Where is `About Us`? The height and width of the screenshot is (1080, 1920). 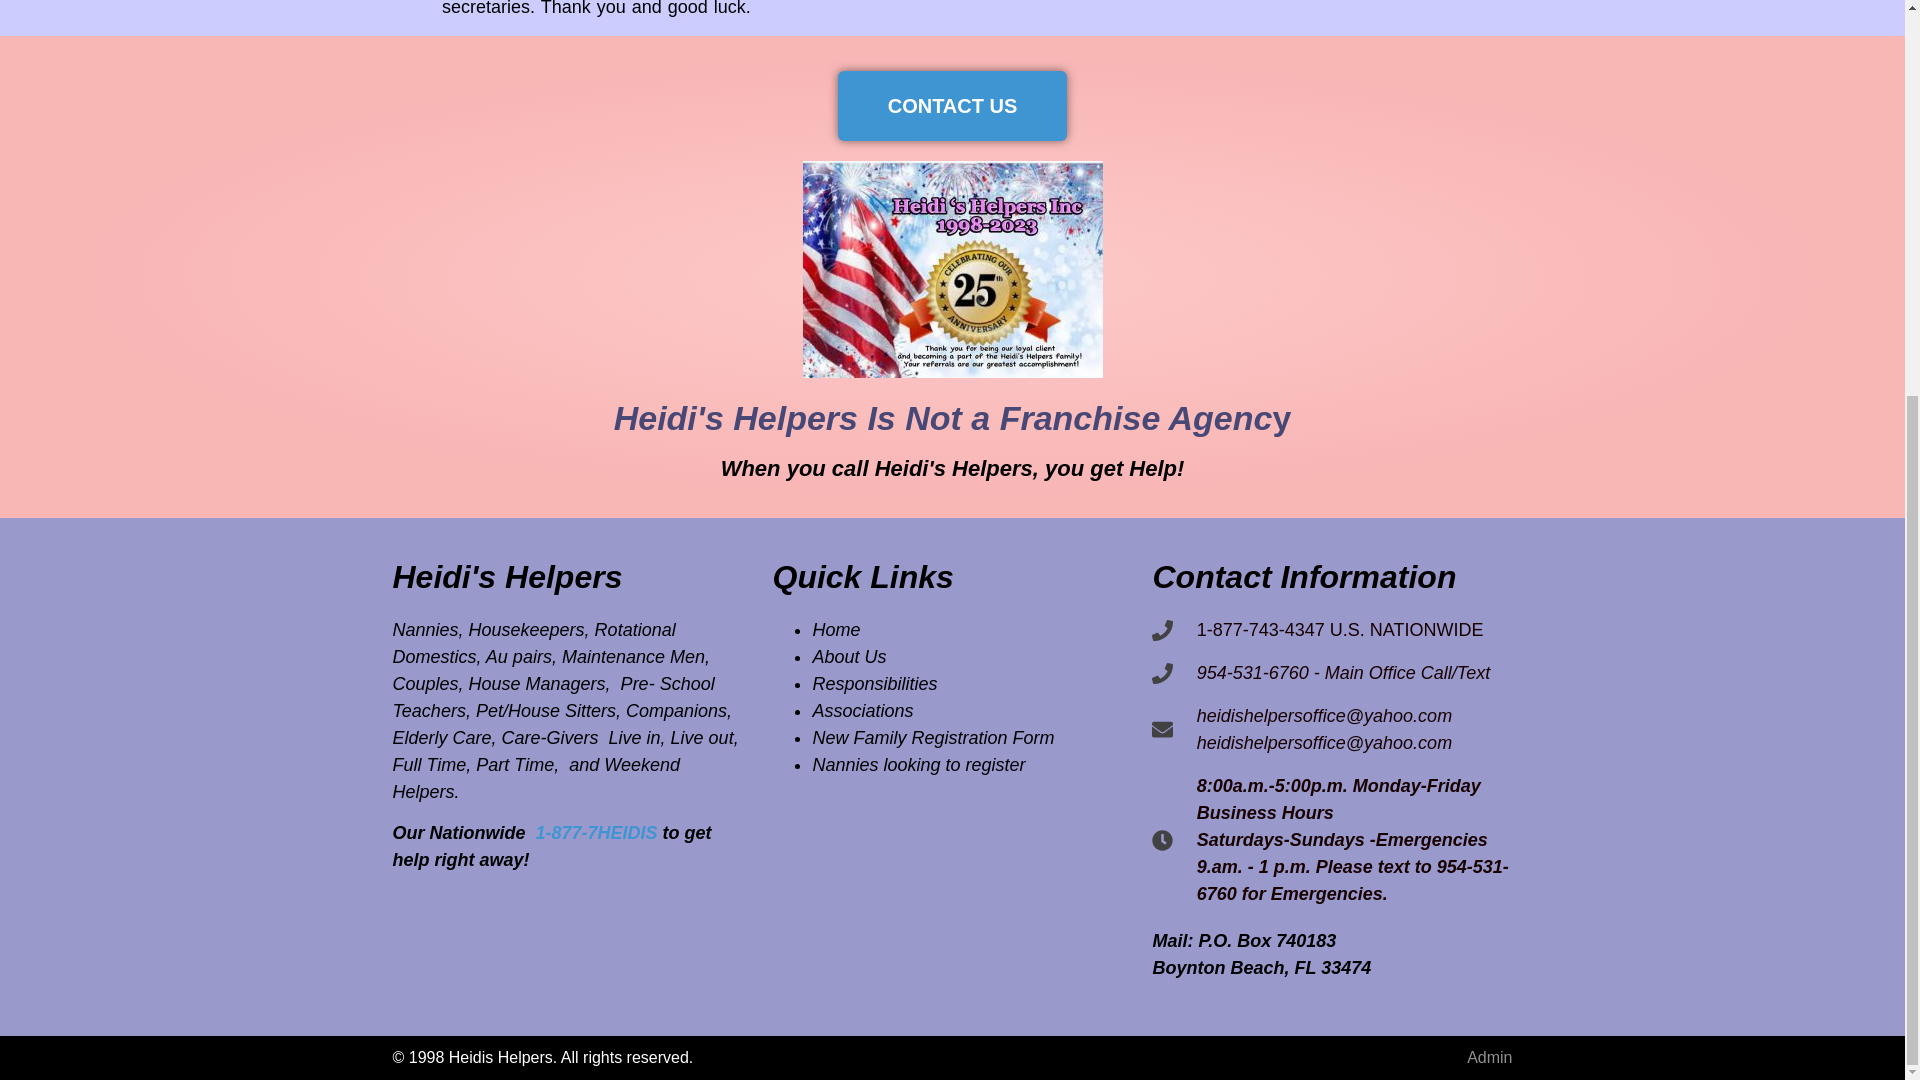 About Us is located at coordinates (848, 656).